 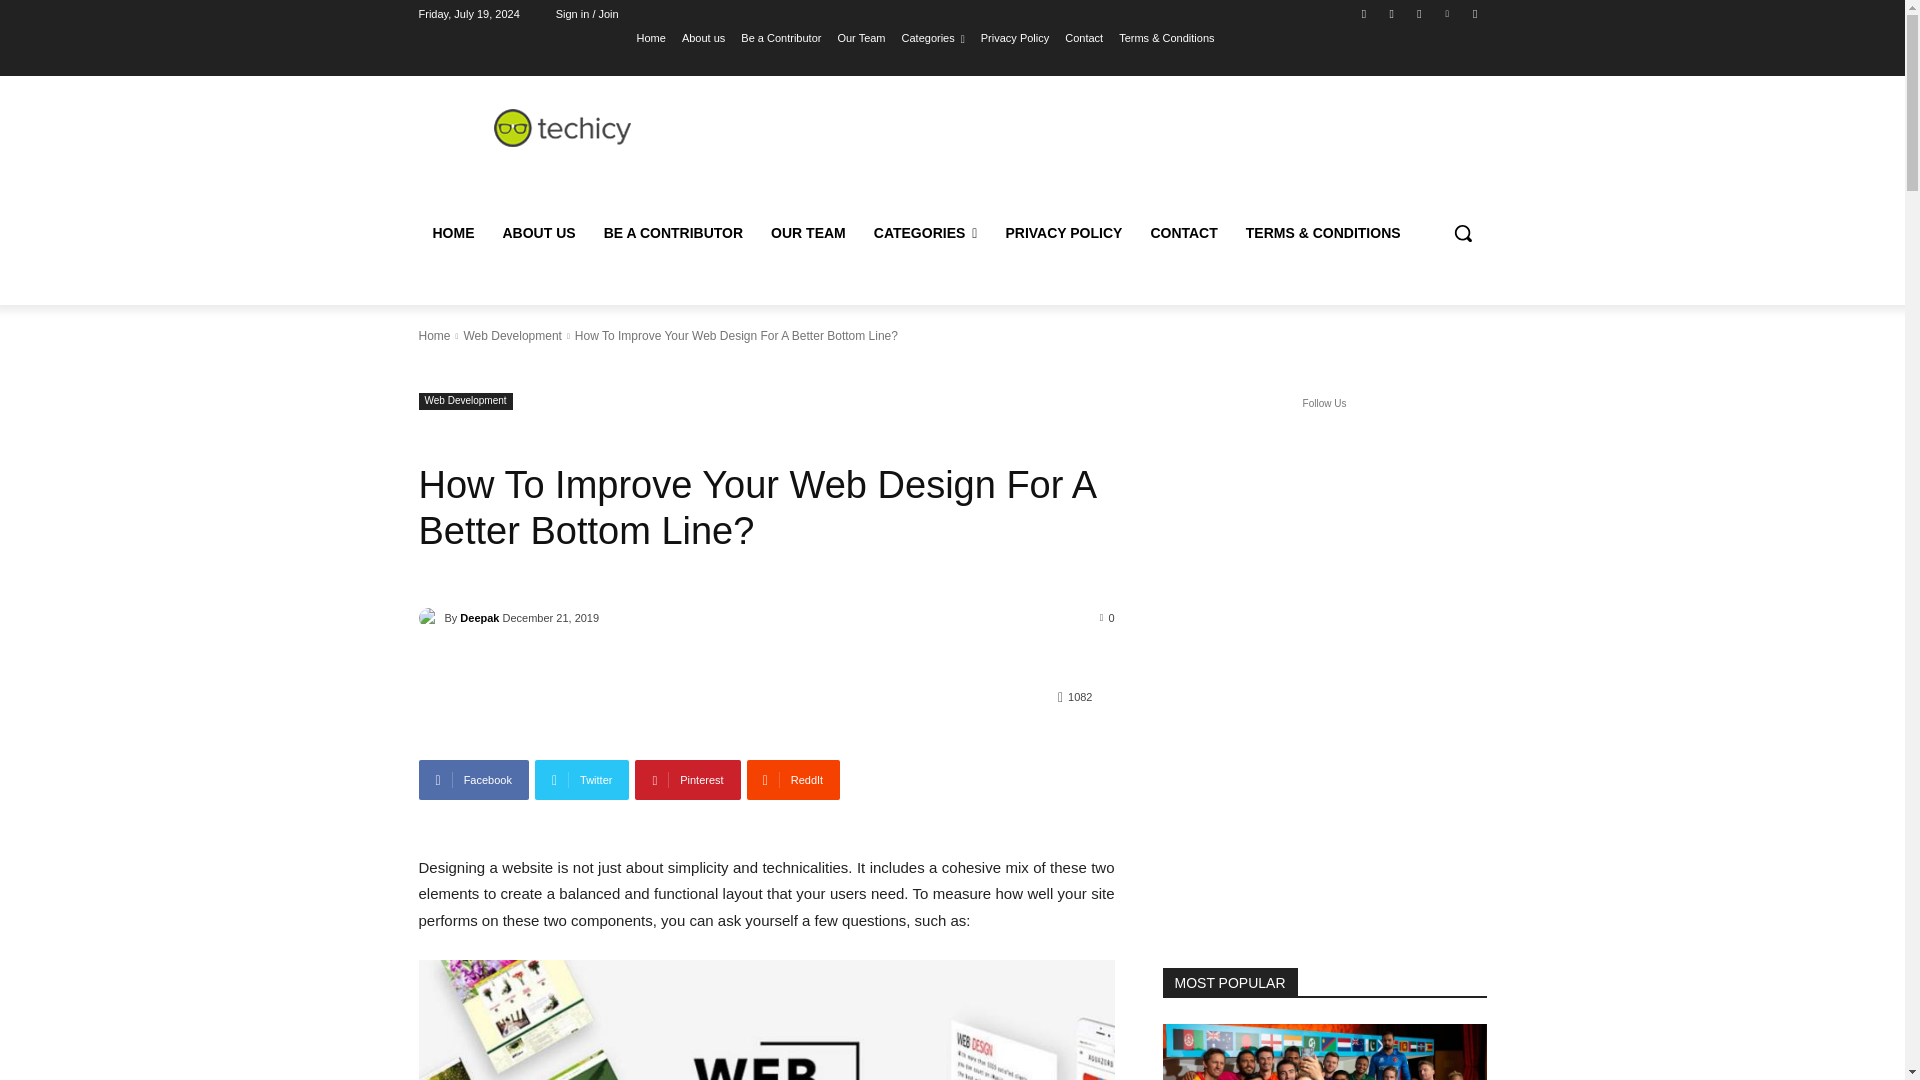 I want to click on Privacy Policy, so click(x=1014, y=37).